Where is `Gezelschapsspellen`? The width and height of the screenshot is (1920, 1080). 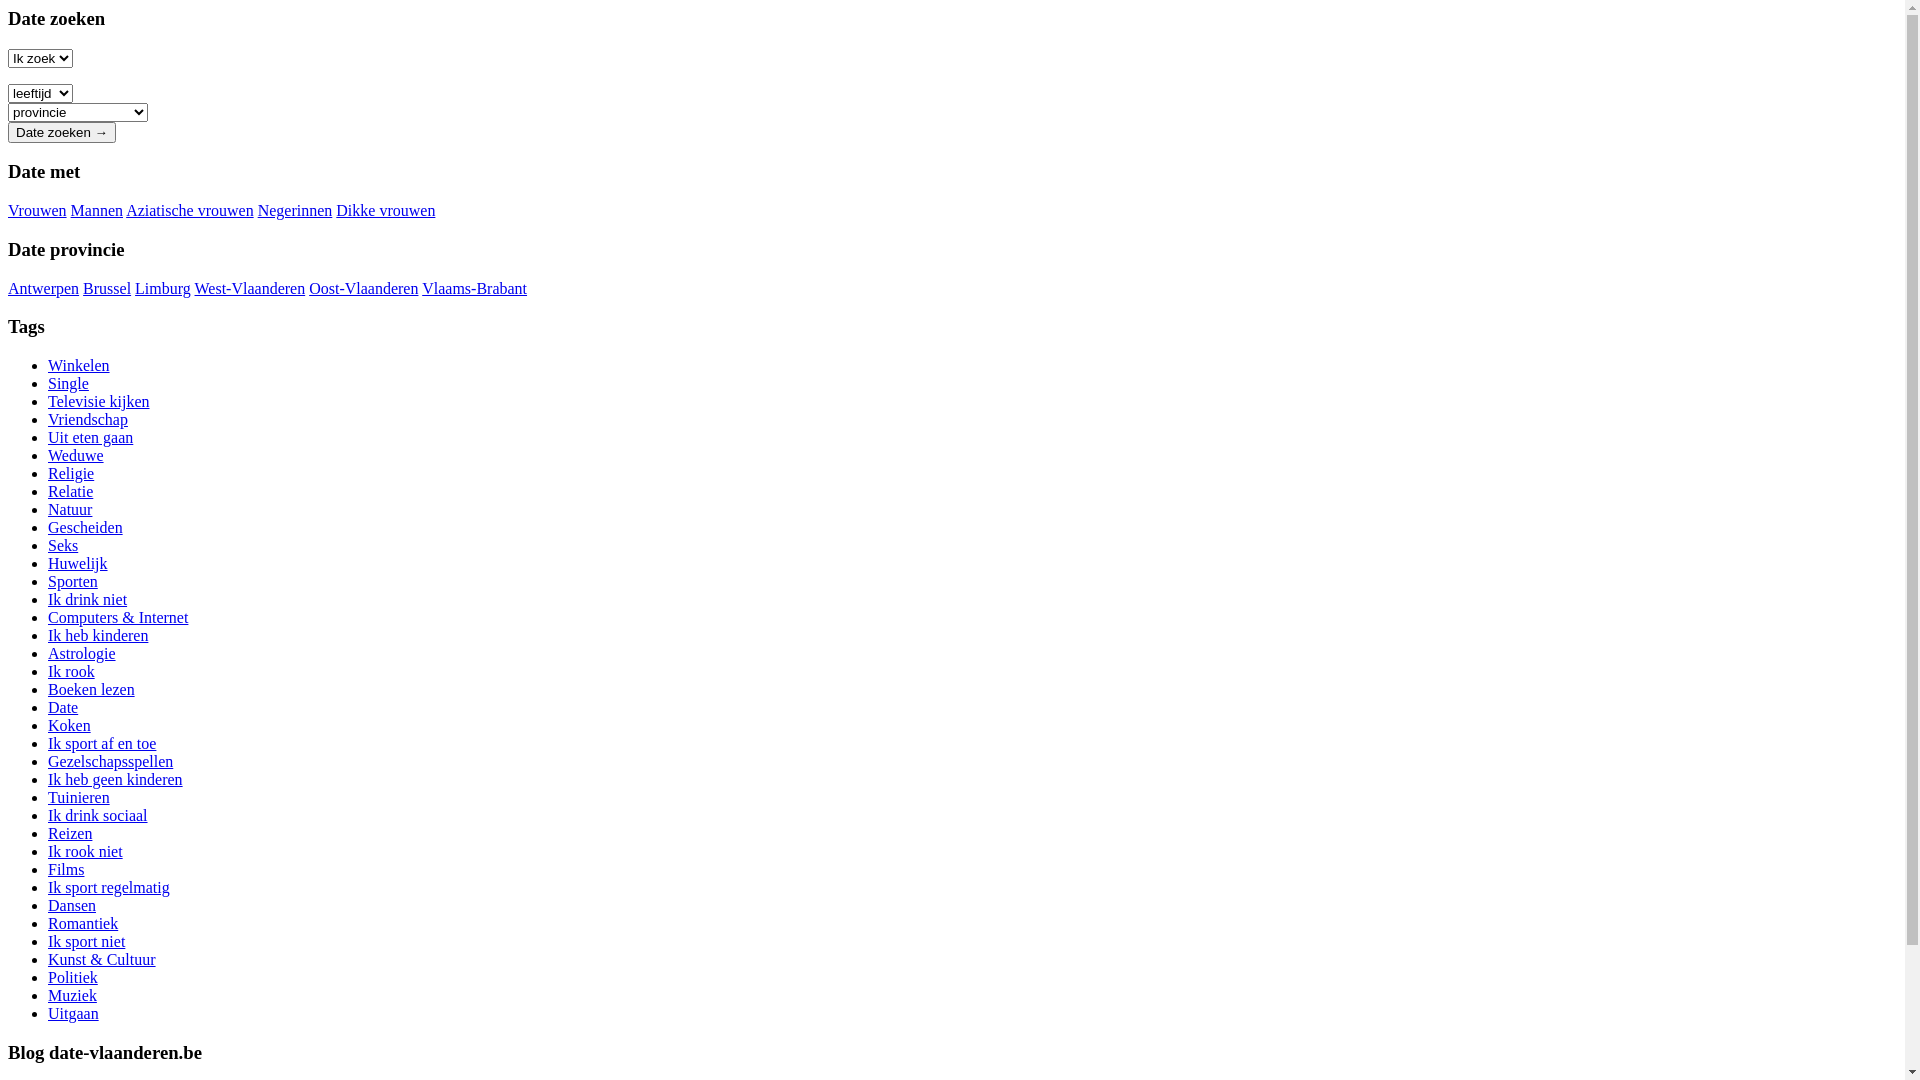 Gezelschapsspellen is located at coordinates (110, 761).